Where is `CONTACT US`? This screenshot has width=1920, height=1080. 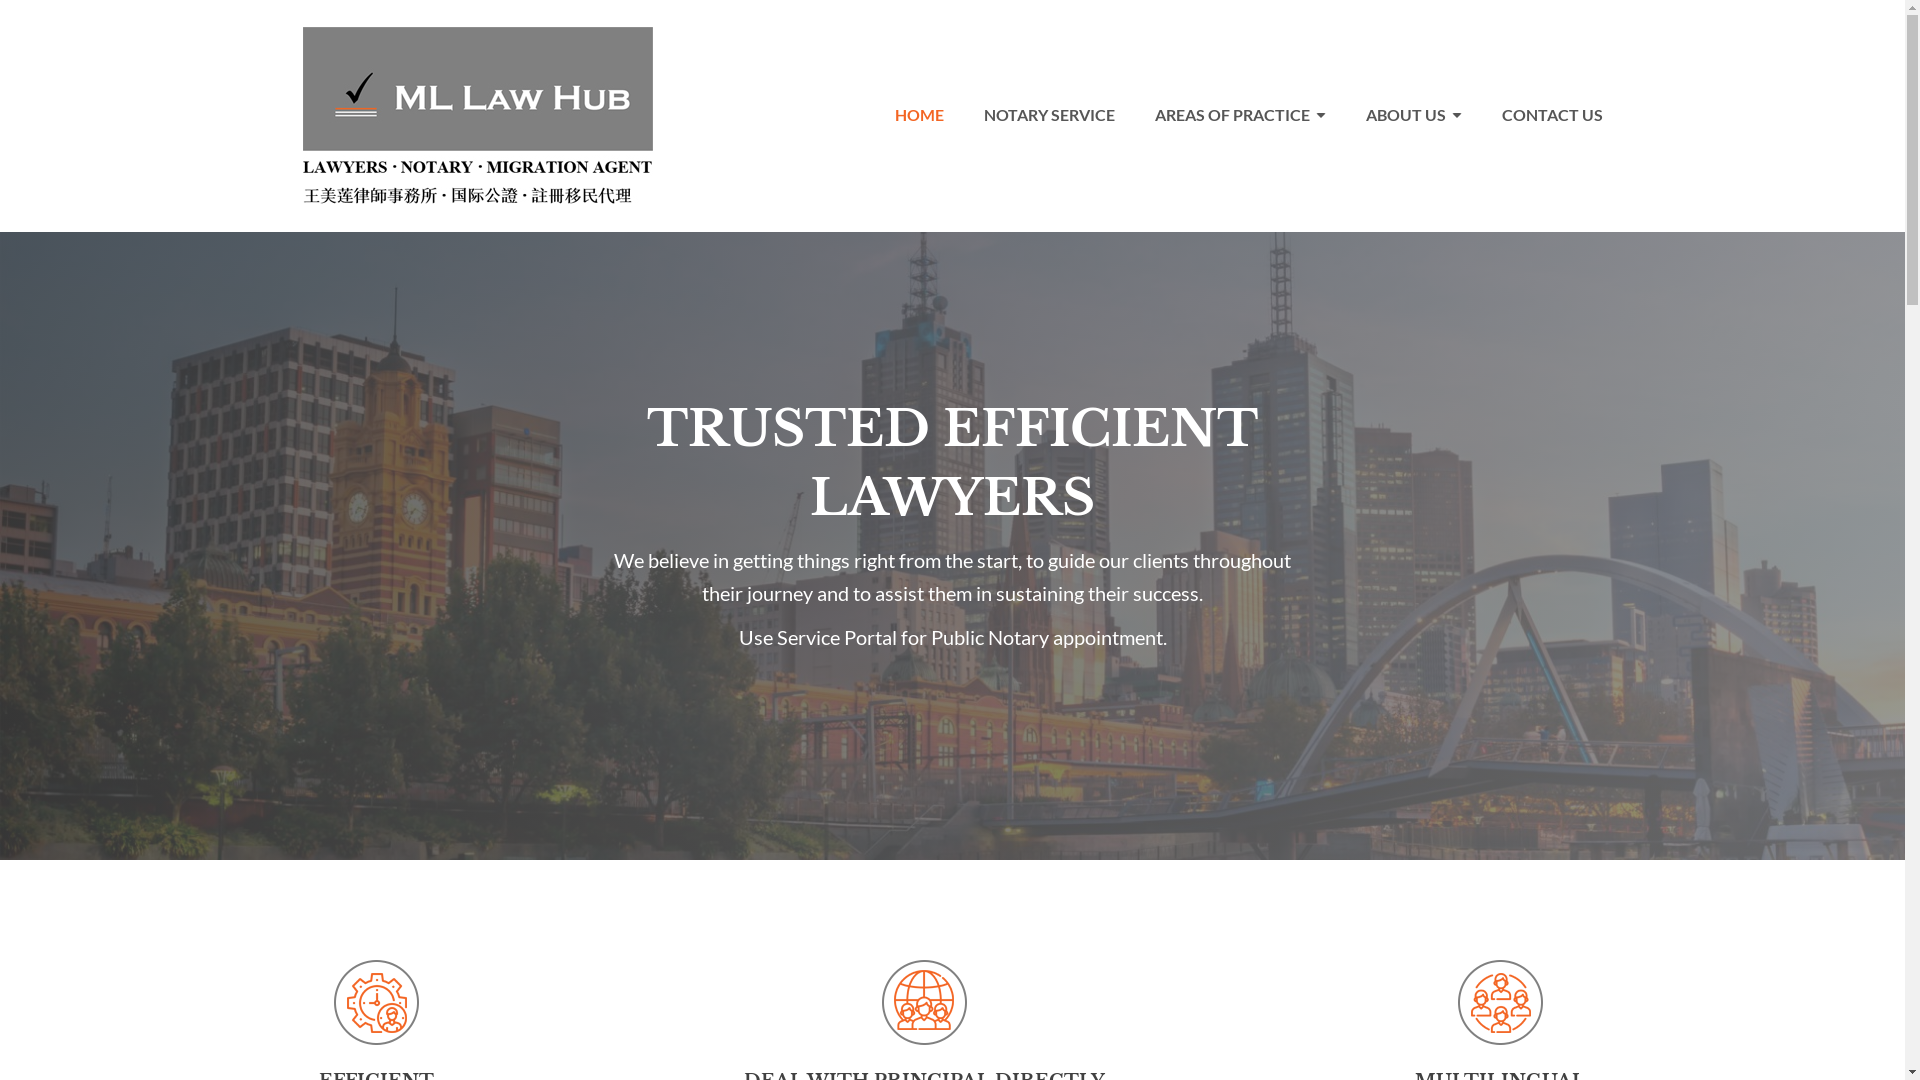
CONTACT US is located at coordinates (1542, 115).